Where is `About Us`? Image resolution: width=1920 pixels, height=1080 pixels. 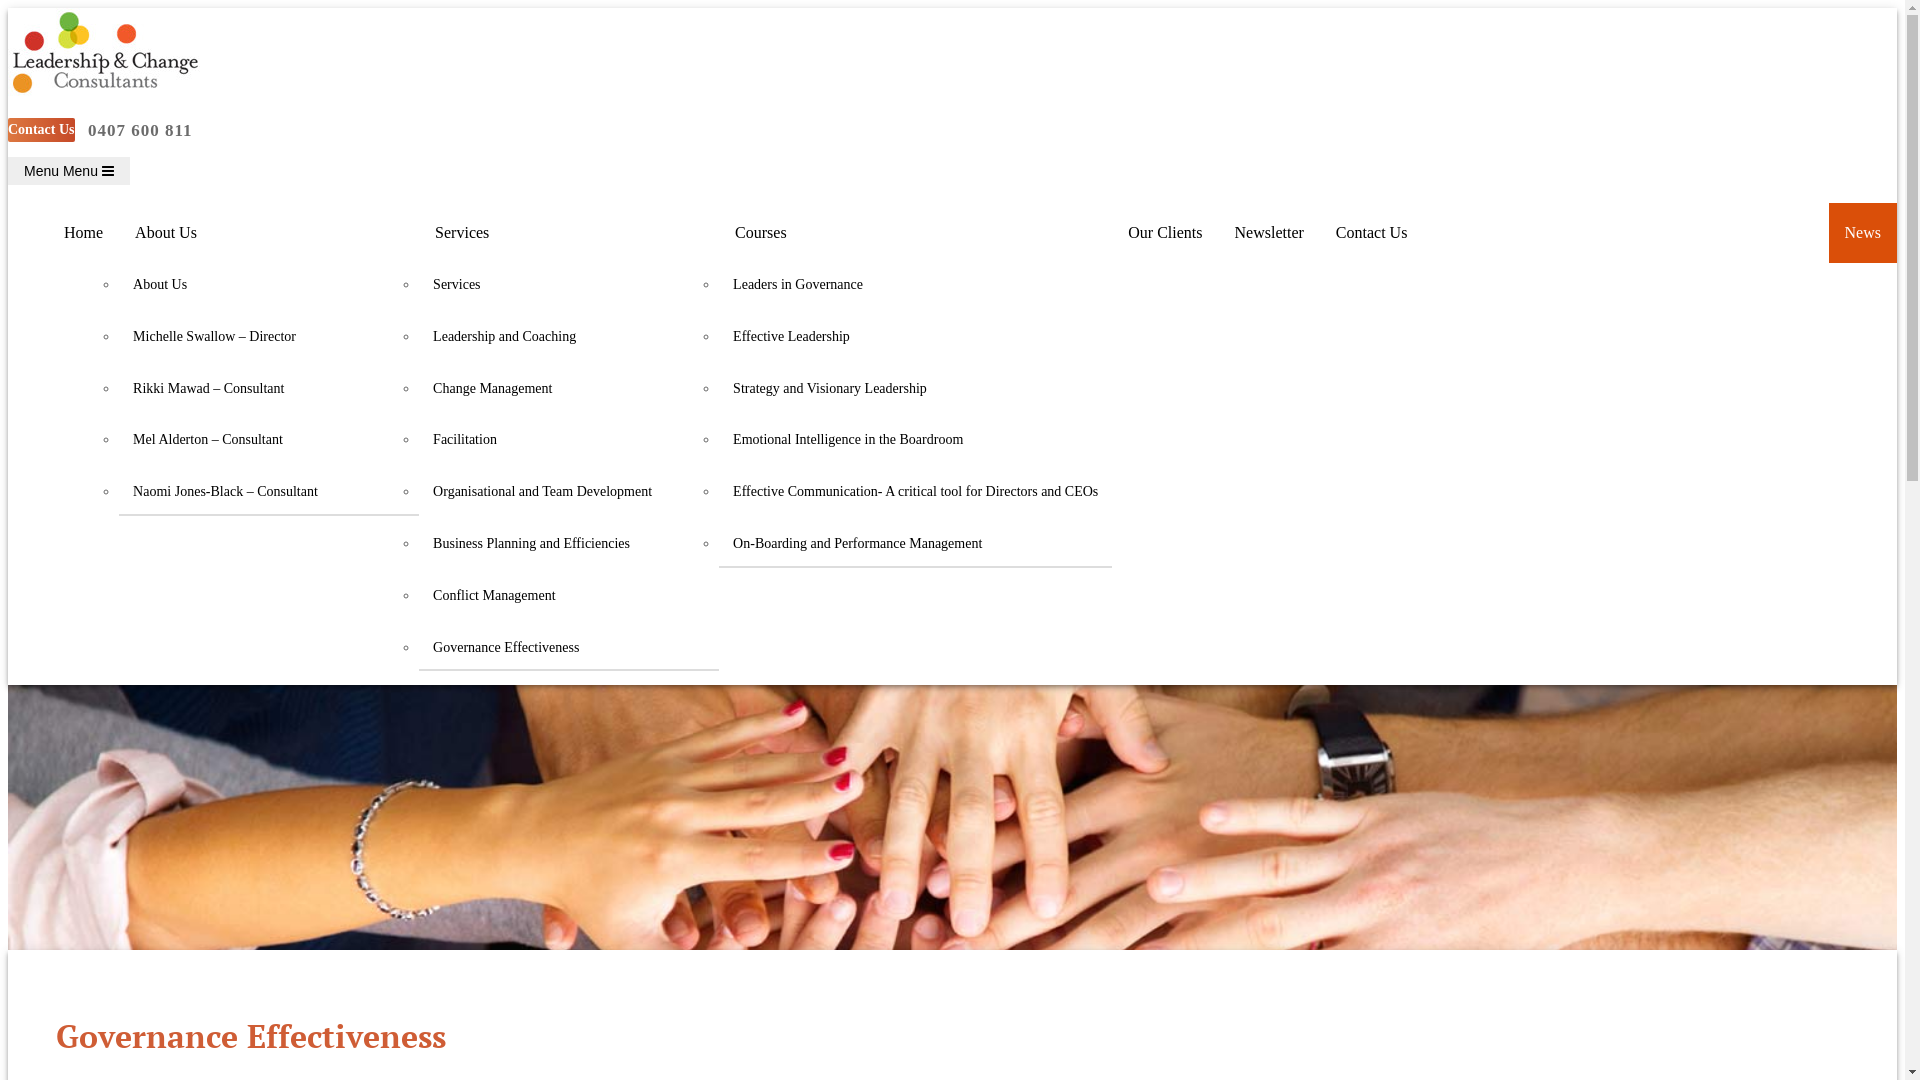
About Us is located at coordinates (269, 233).